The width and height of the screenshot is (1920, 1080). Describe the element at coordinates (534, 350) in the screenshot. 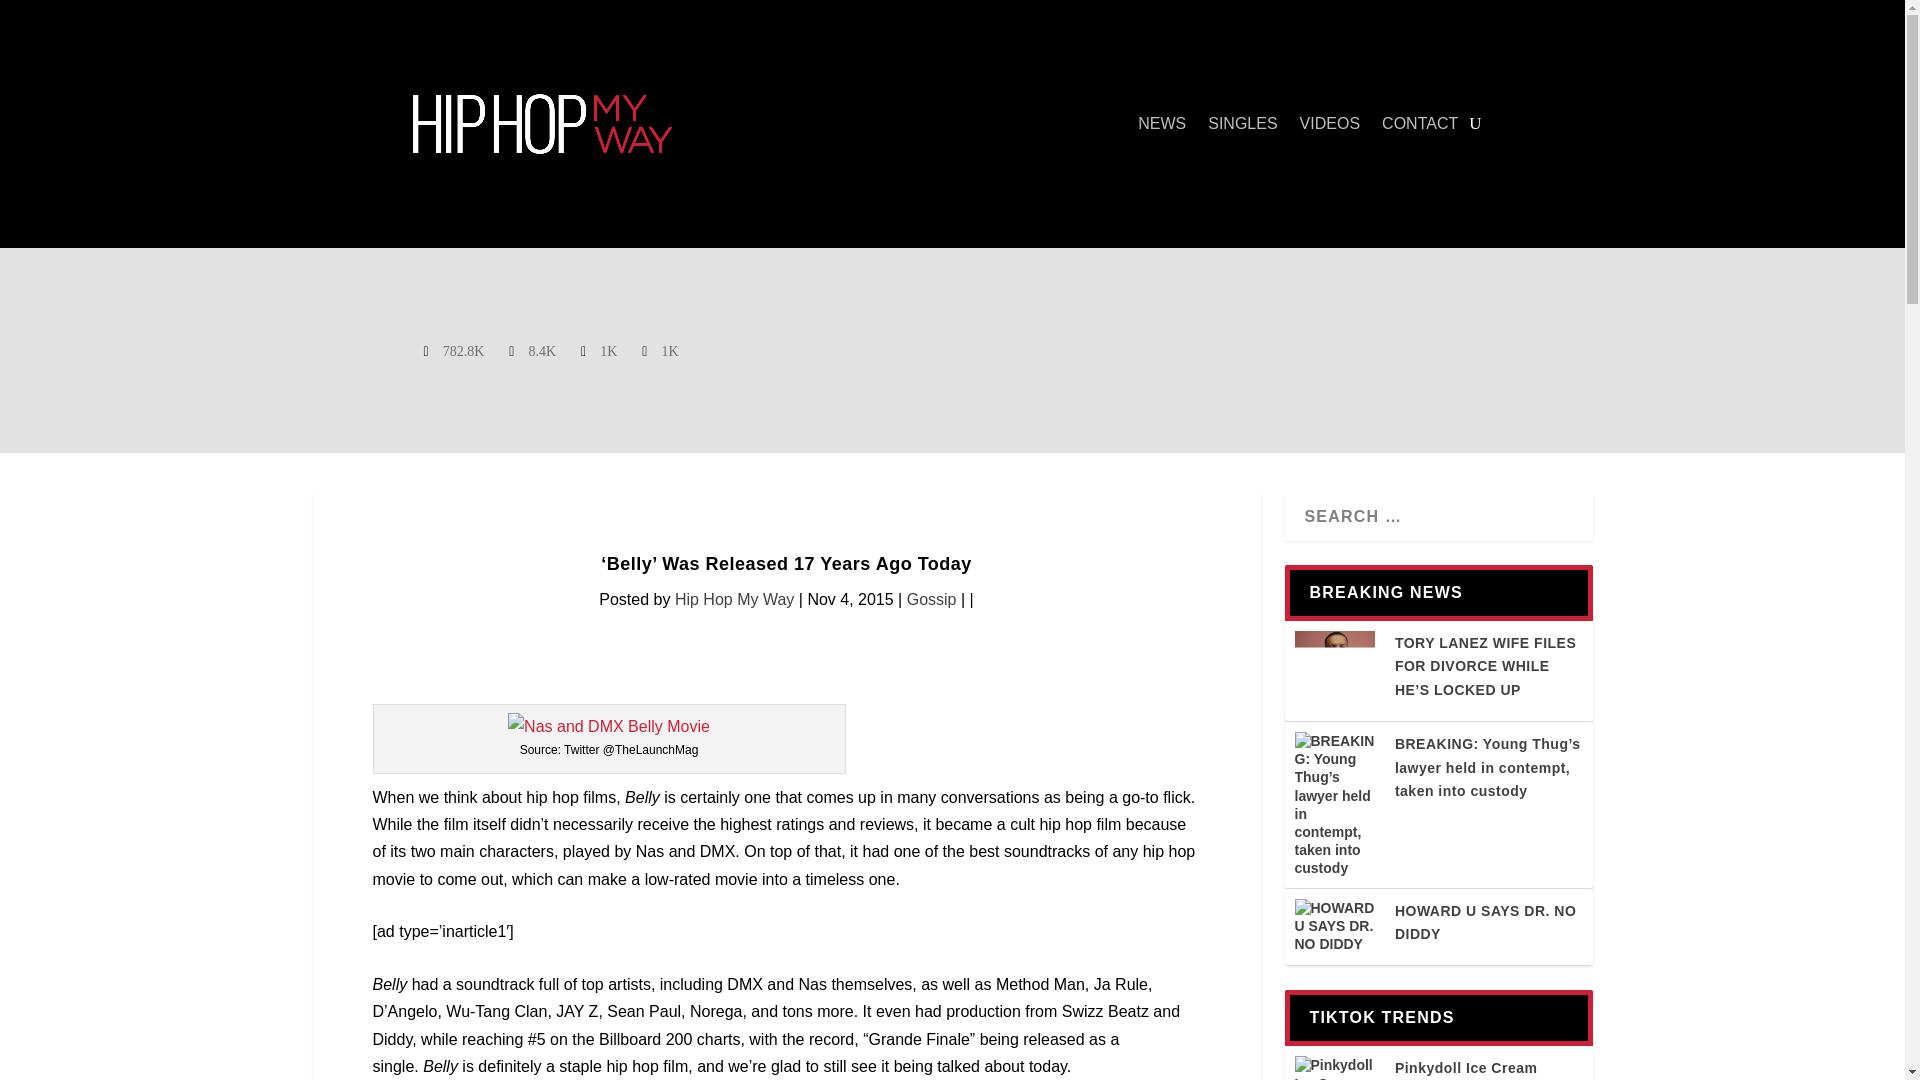

I see `8.4K` at that location.